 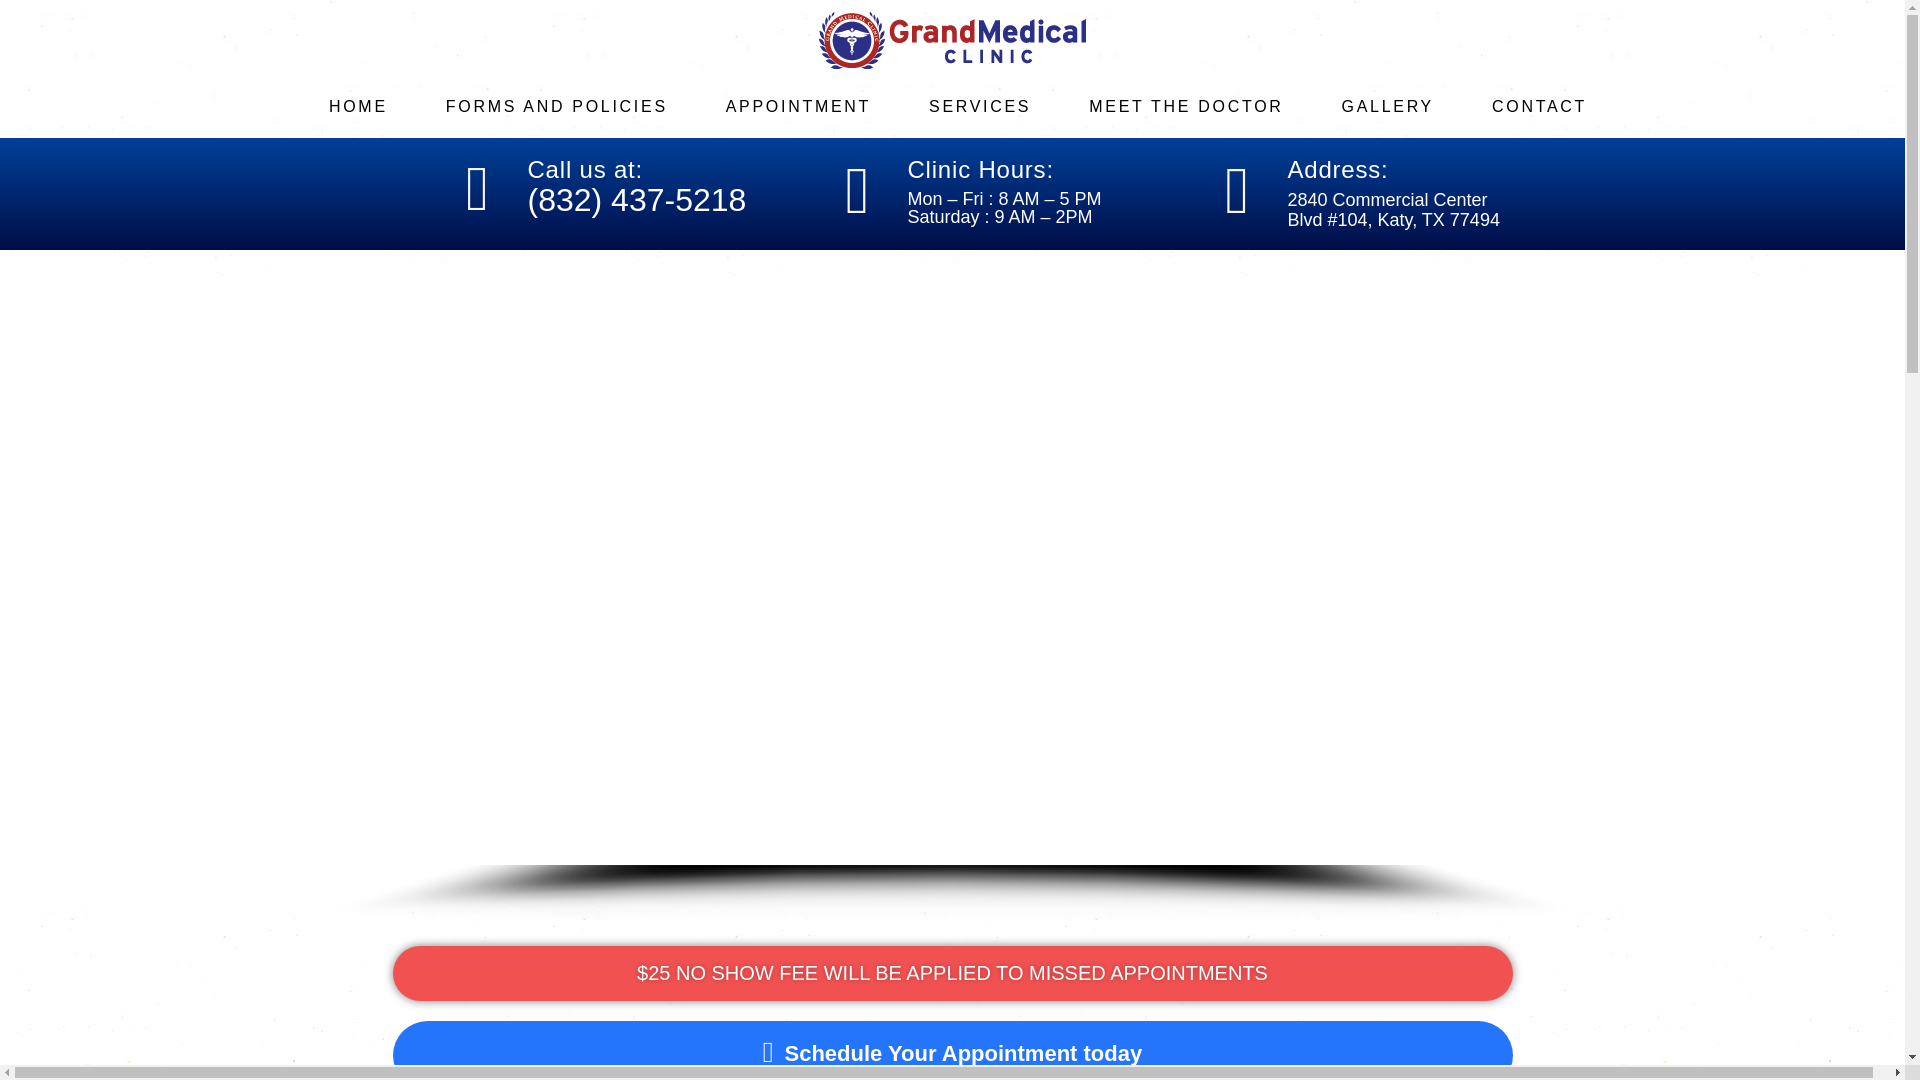 What do you see at coordinates (572, 106) in the screenshot?
I see `FORMS AND POLICIES` at bounding box center [572, 106].